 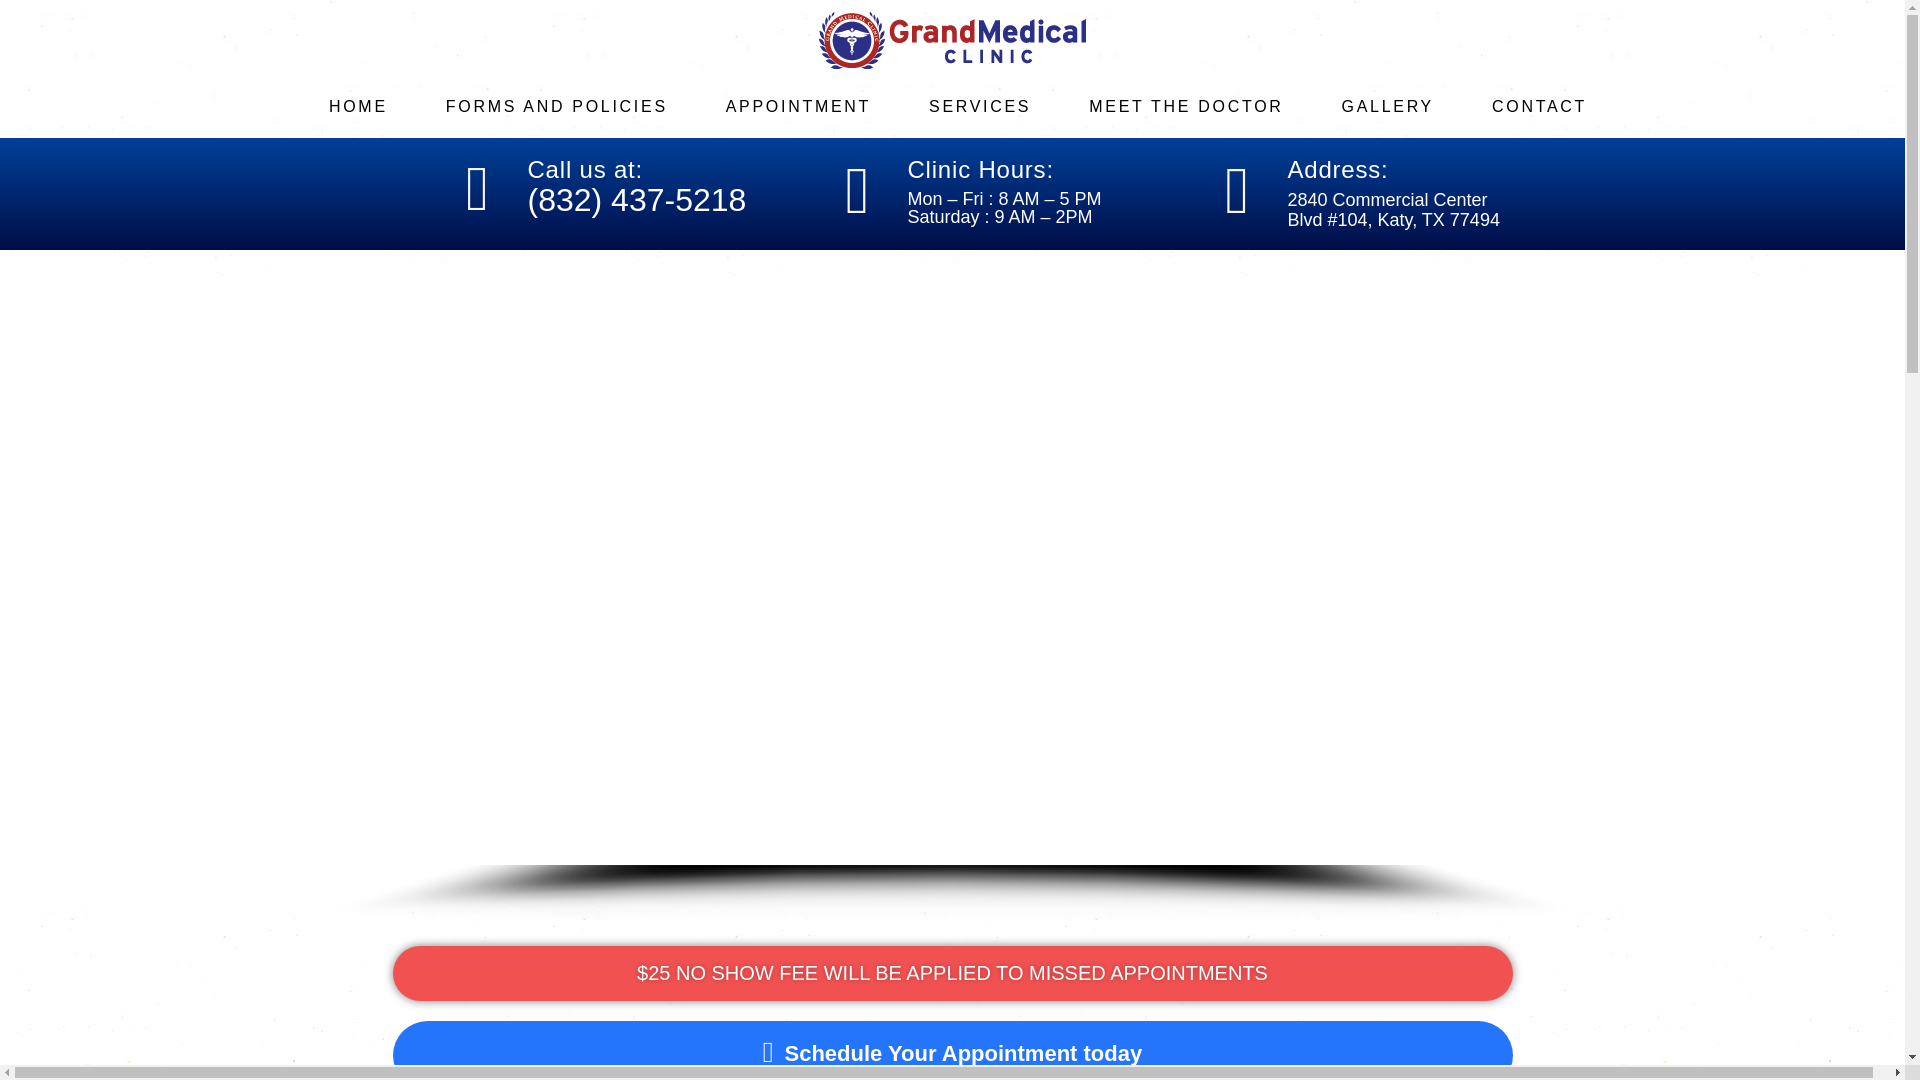 What do you see at coordinates (572, 106) in the screenshot?
I see `FORMS AND POLICIES` at bounding box center [572, 106].